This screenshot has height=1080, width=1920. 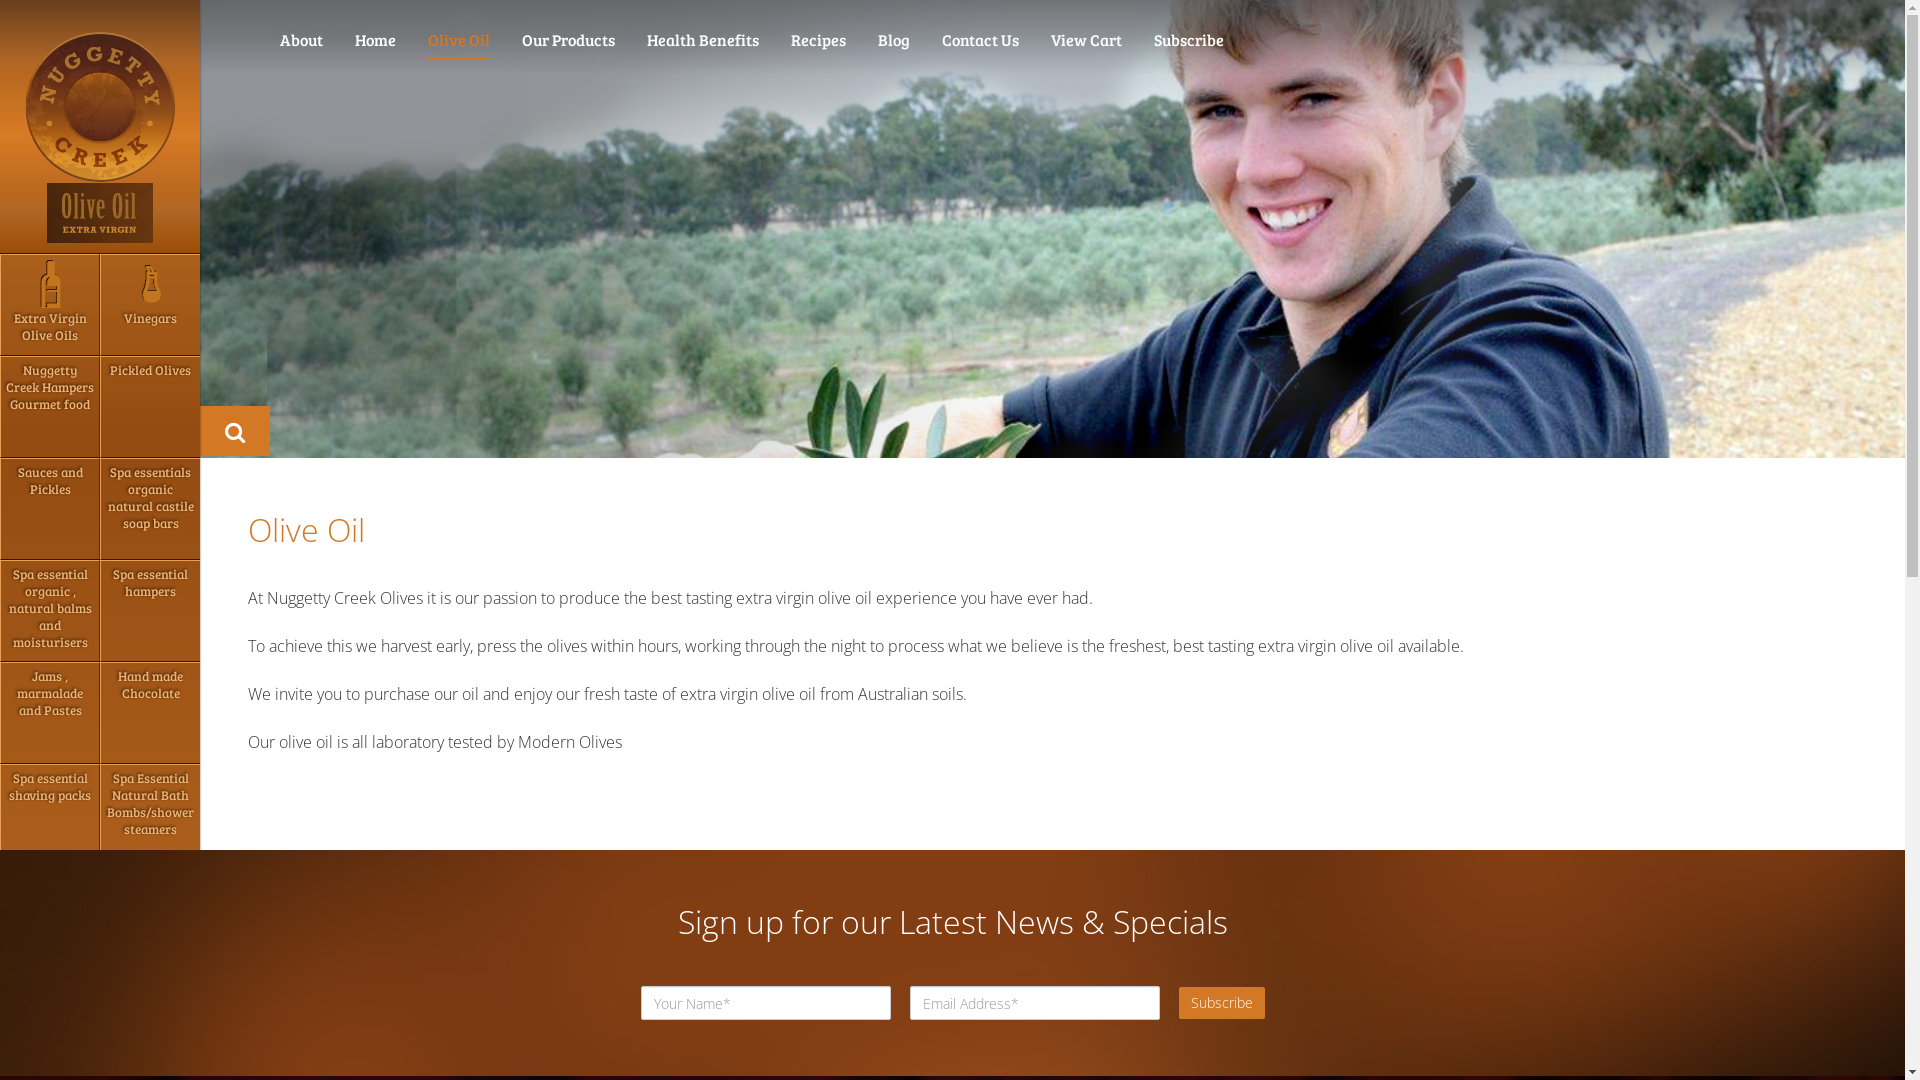 I want to click on Home, so click(x=376, y=40).